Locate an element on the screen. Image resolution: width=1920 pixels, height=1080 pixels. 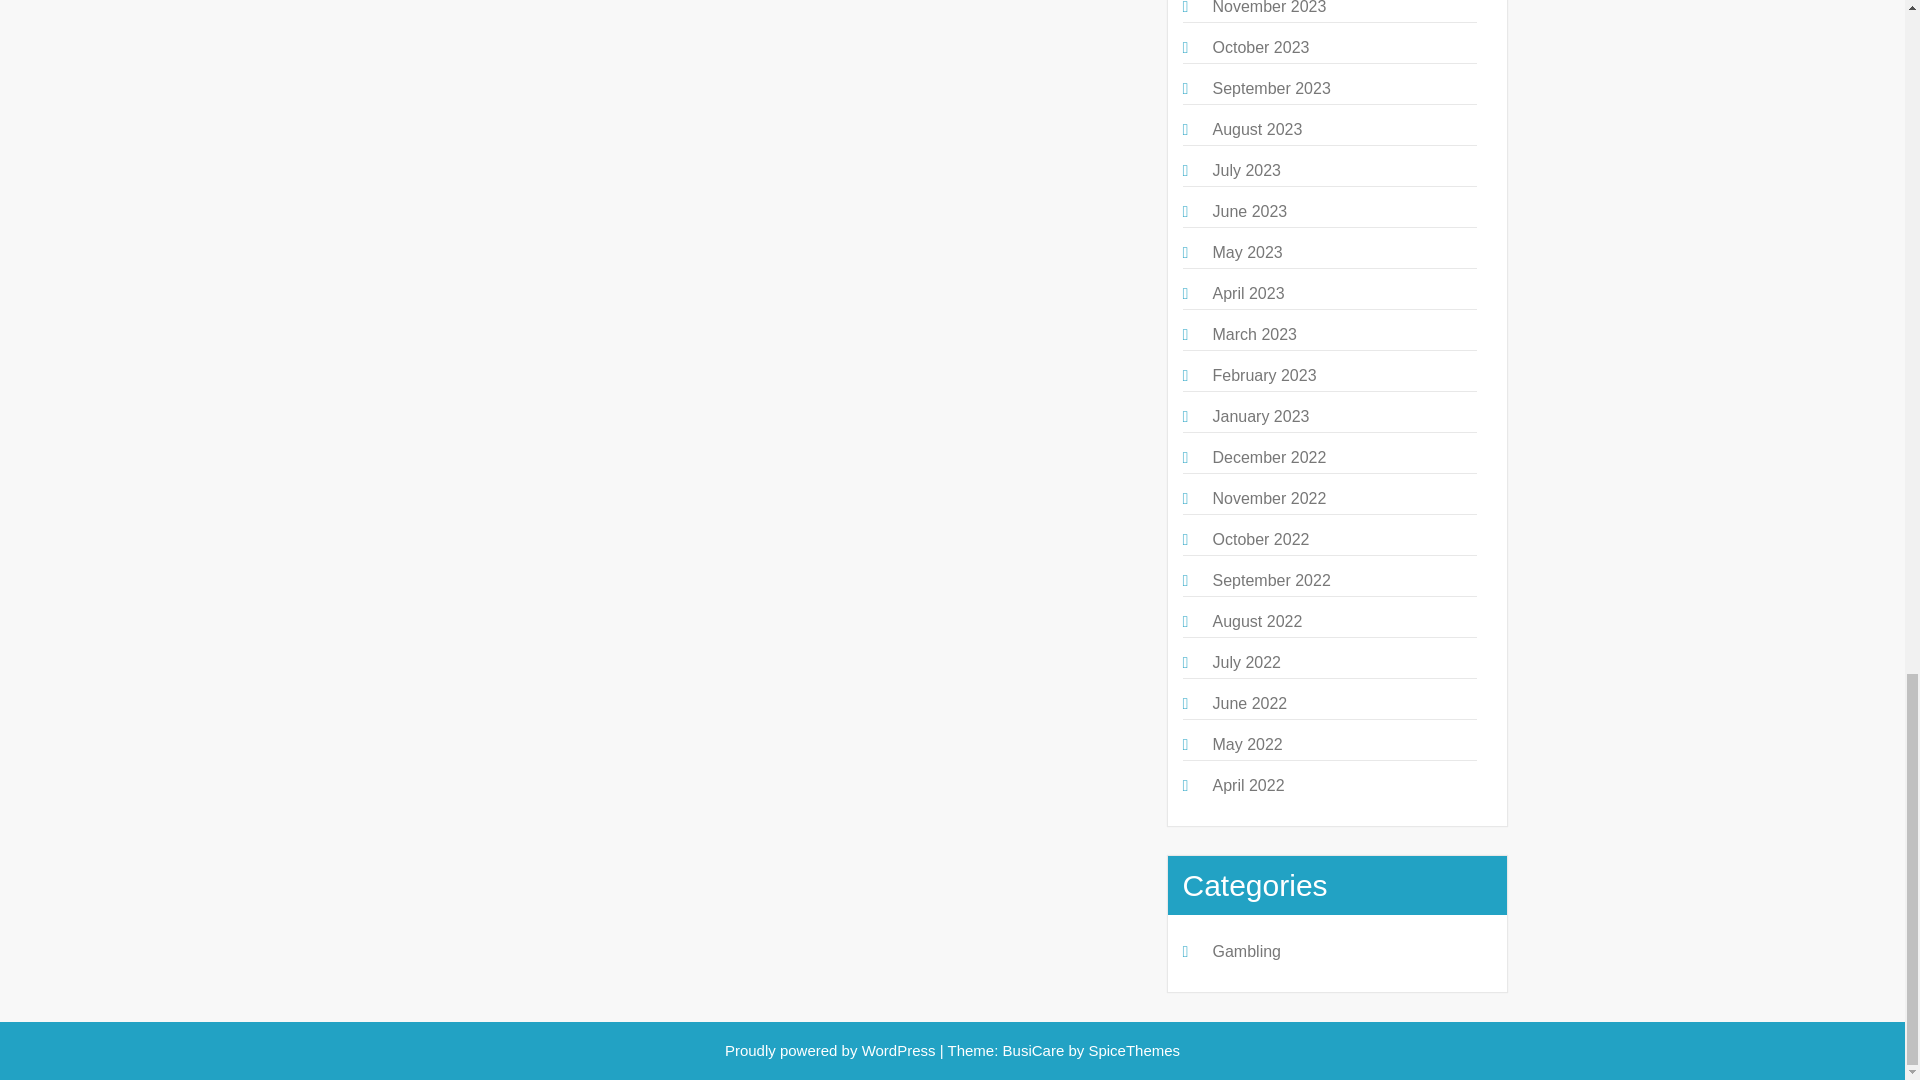
February 2023 is located at coordinates (1263, 376).